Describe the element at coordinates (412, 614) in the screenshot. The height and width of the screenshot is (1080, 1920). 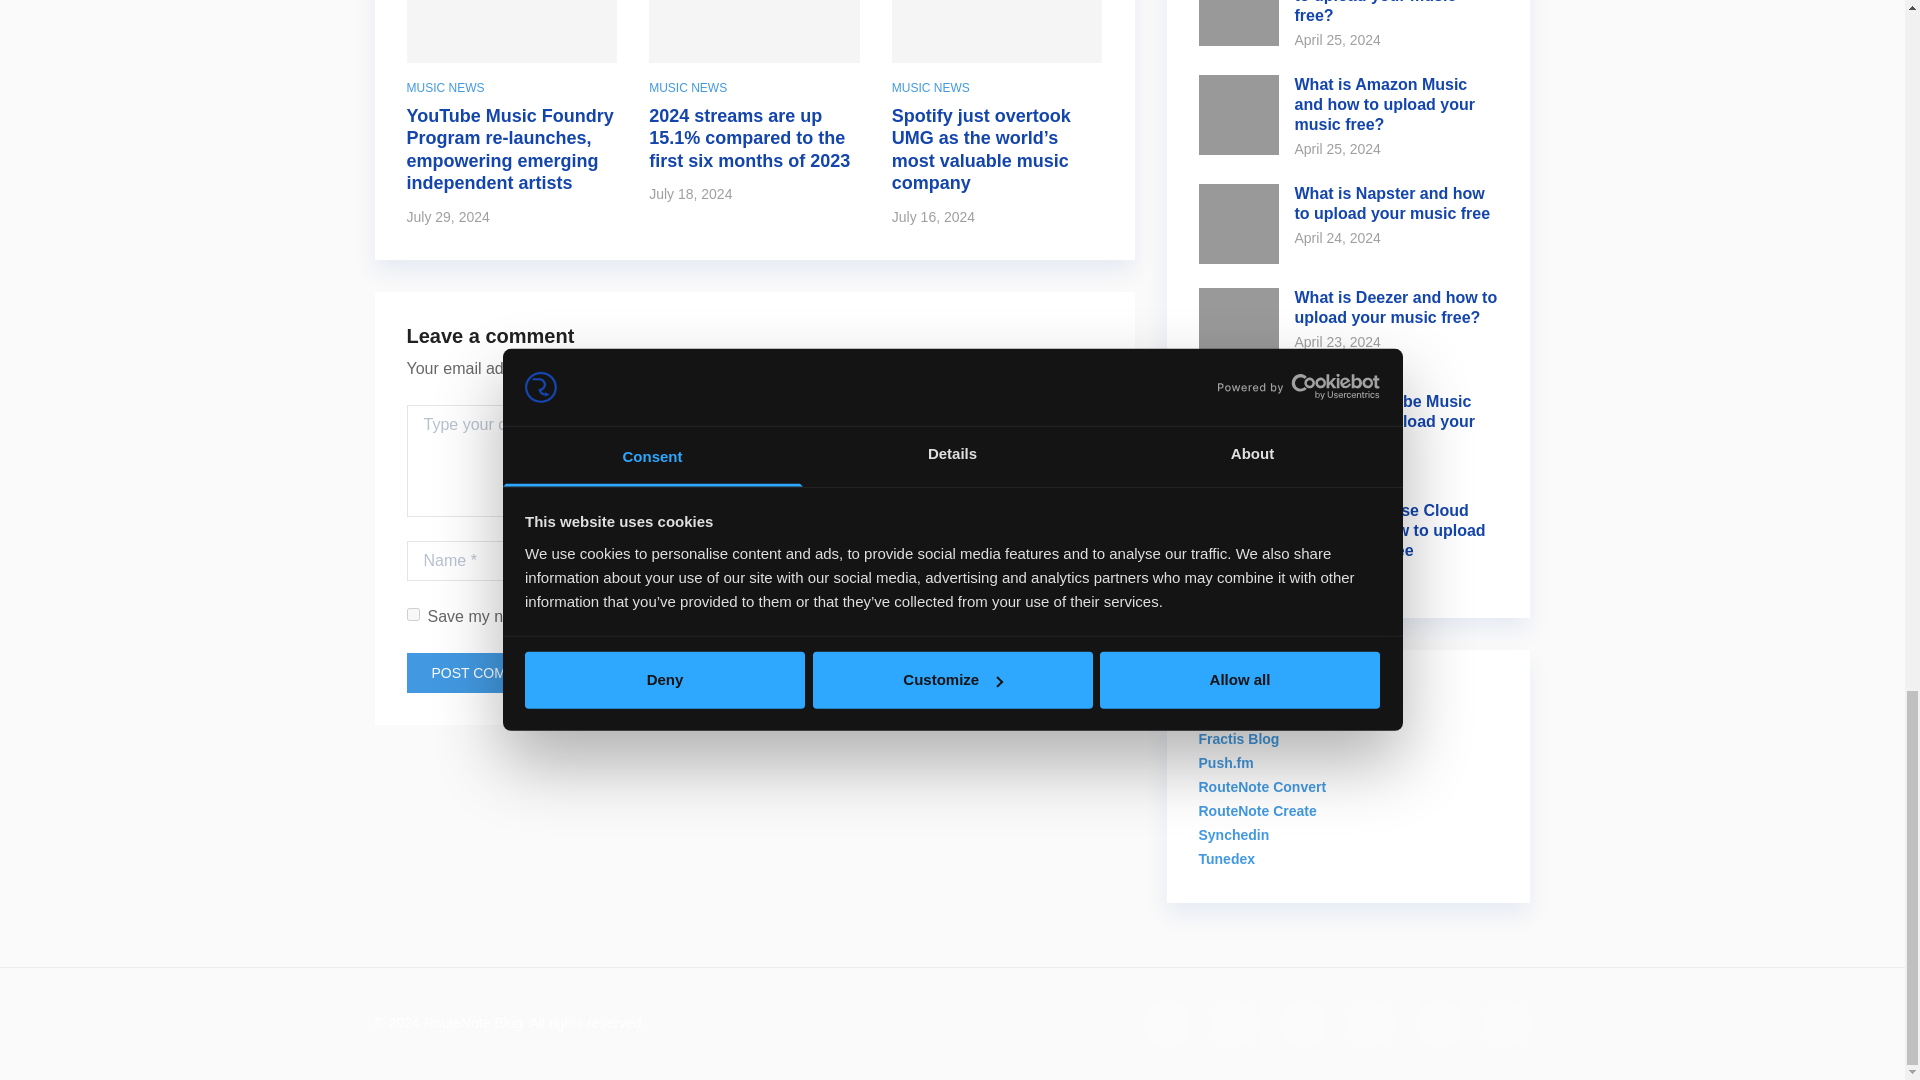
I see `yes` at that location.